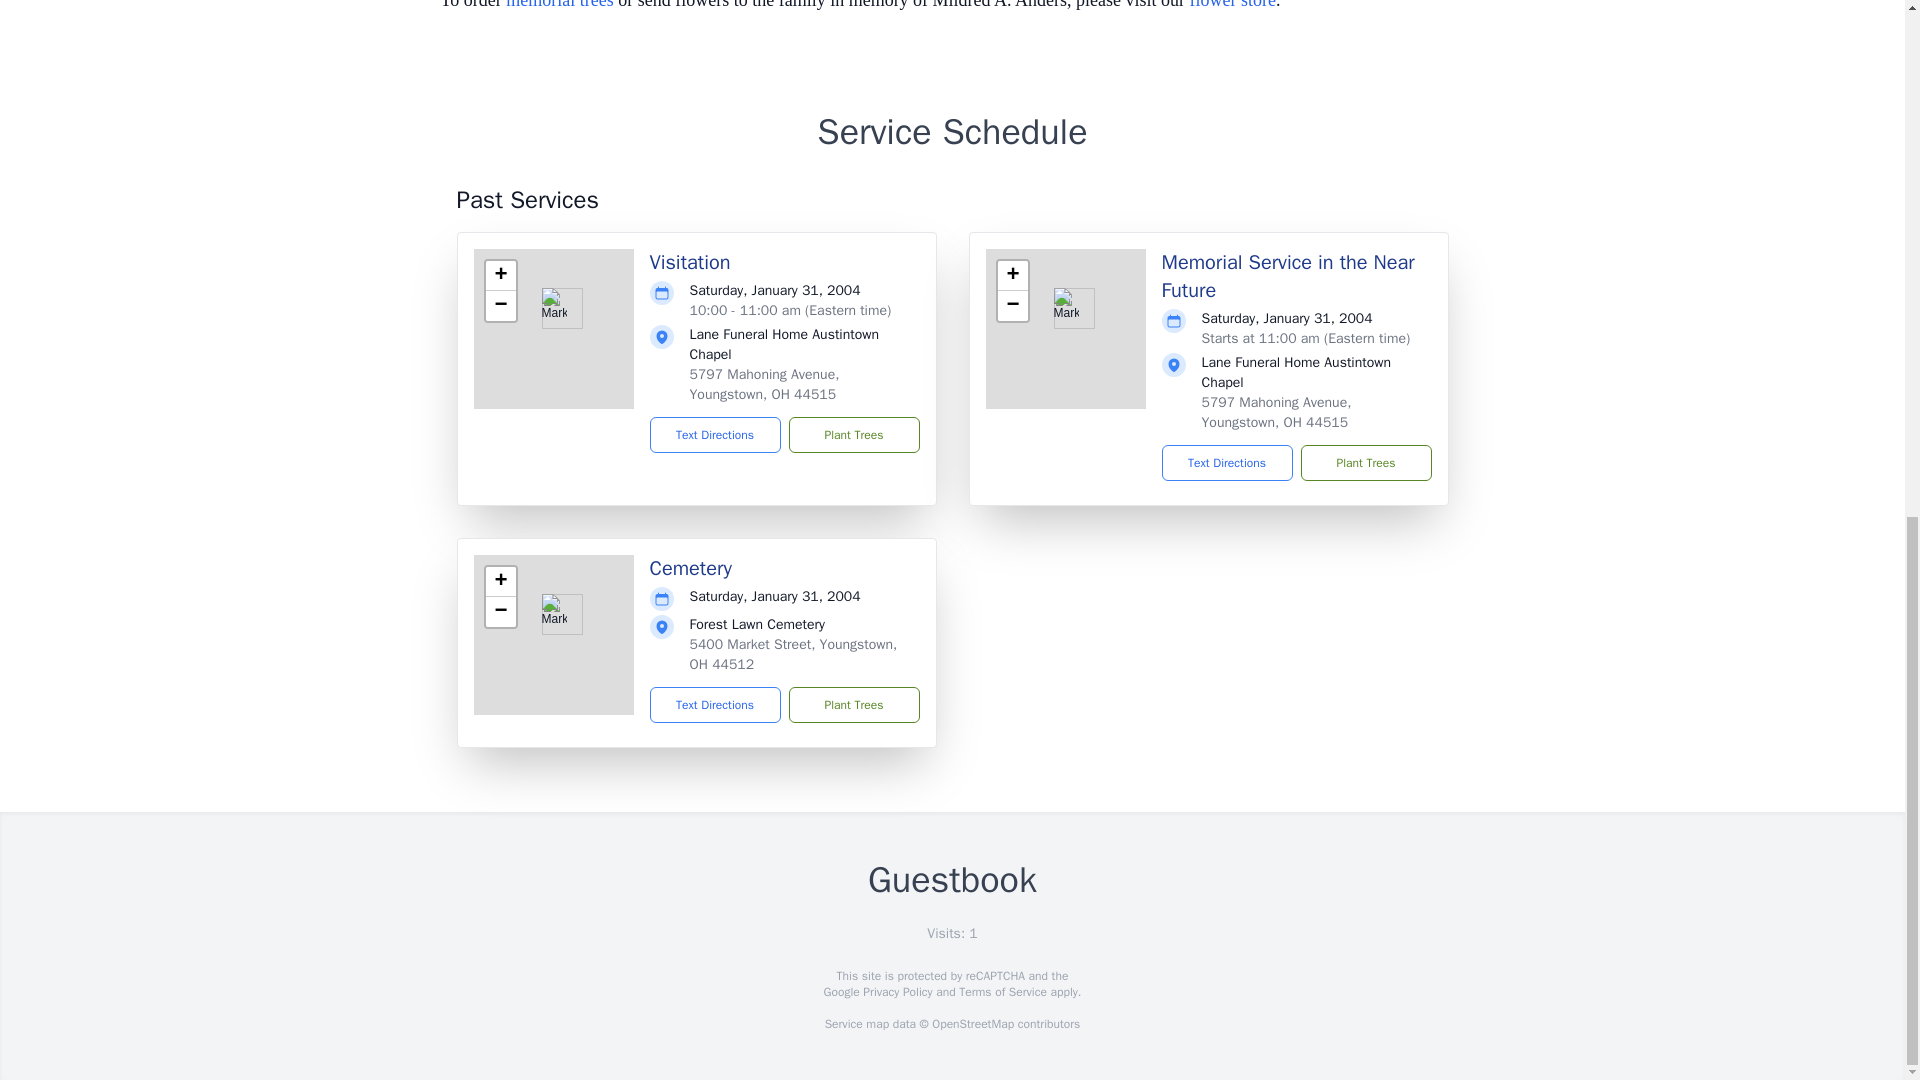 This screenshot has height=1080, width=1920. What do you see at coordinates (1012, 305) in the screenshot?
I see `Zoom out` at bounding box center [1012, 305].